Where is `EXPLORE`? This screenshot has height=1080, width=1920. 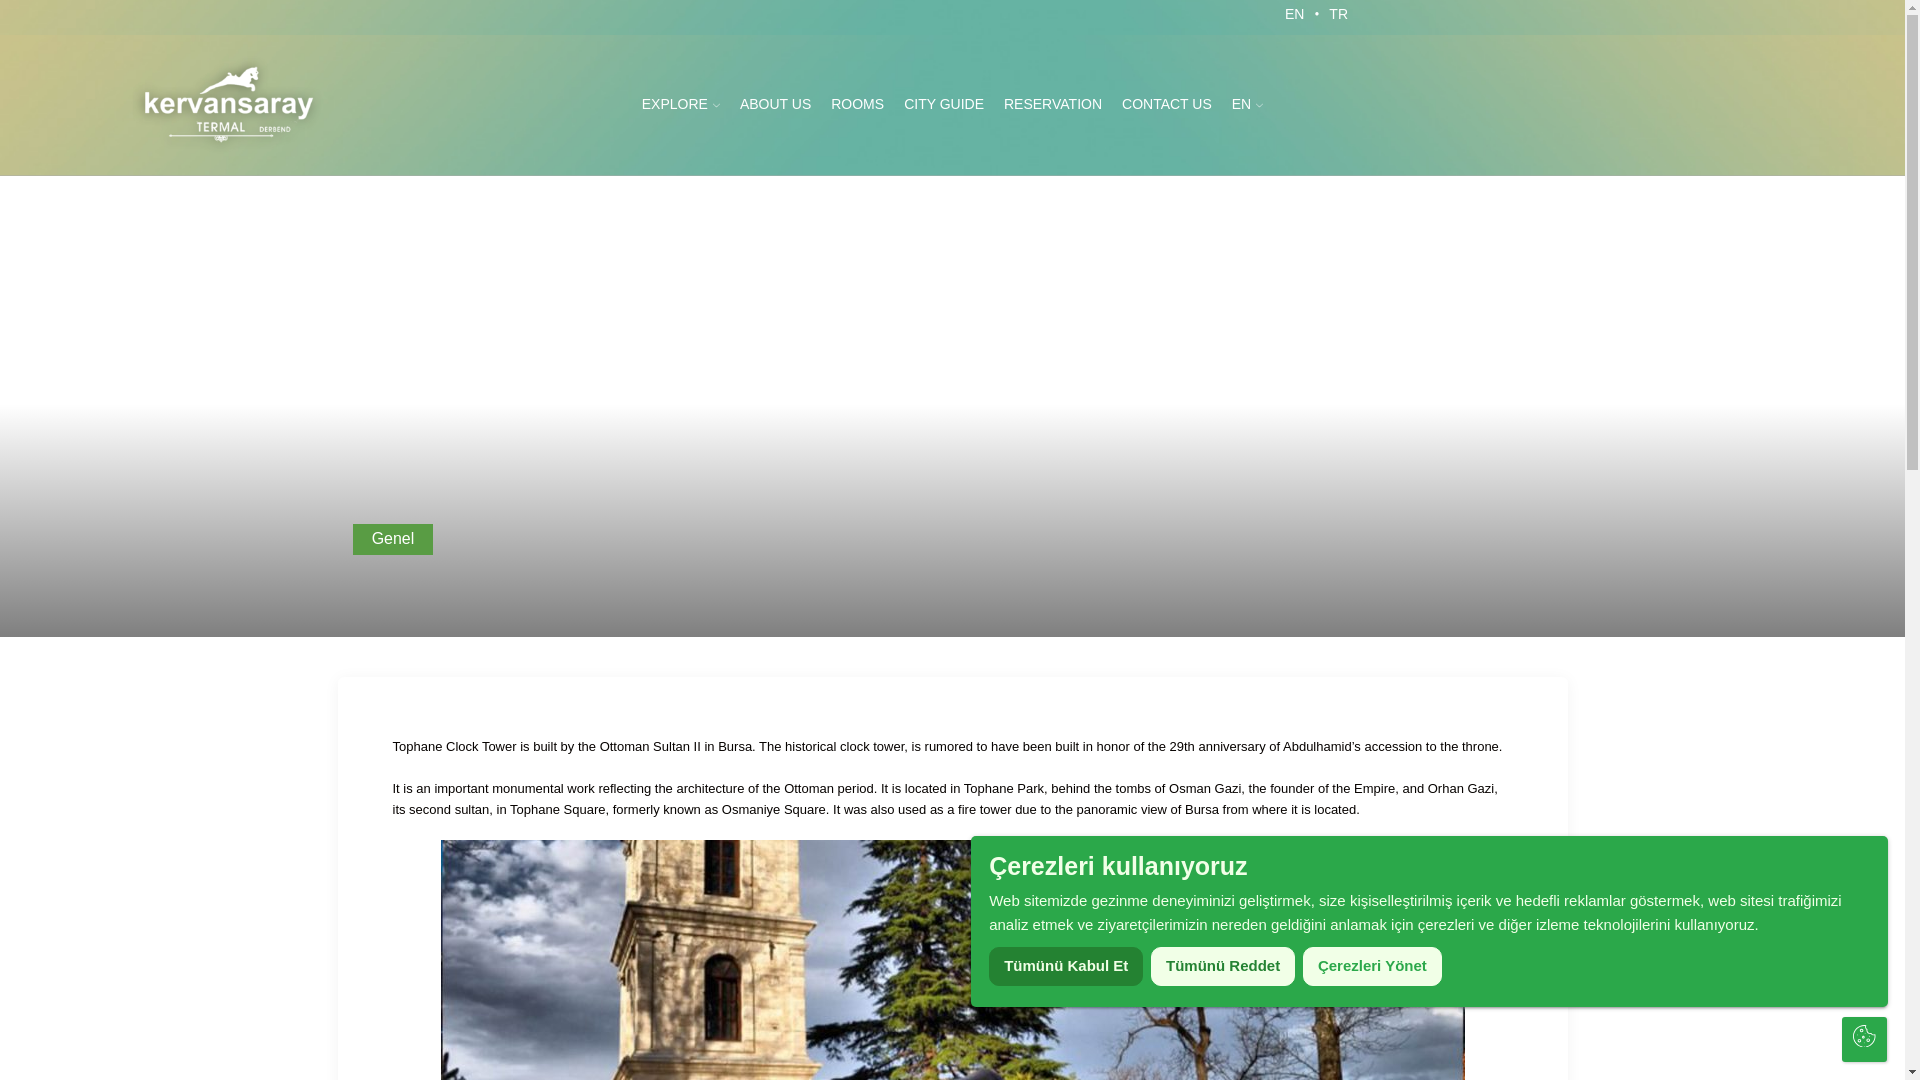 EXPLORE is located at coordinates (680, 105).